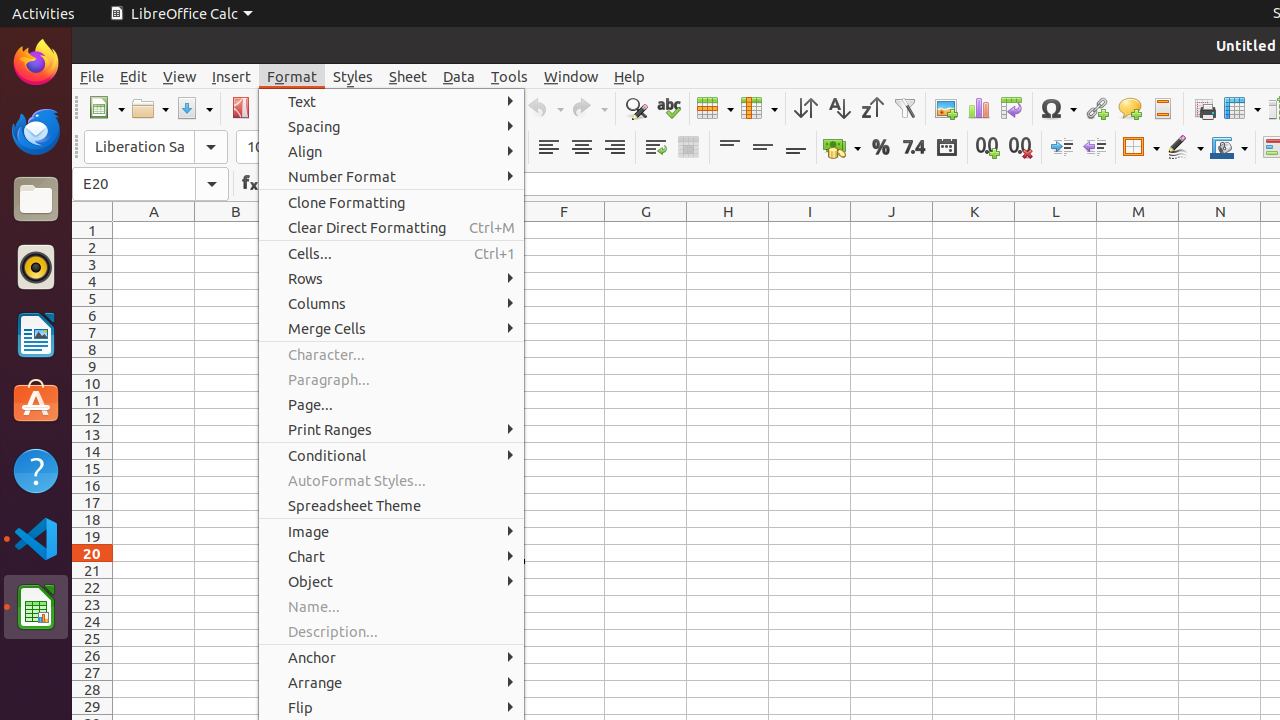  I want to click on Increase, so click(1062, 148).